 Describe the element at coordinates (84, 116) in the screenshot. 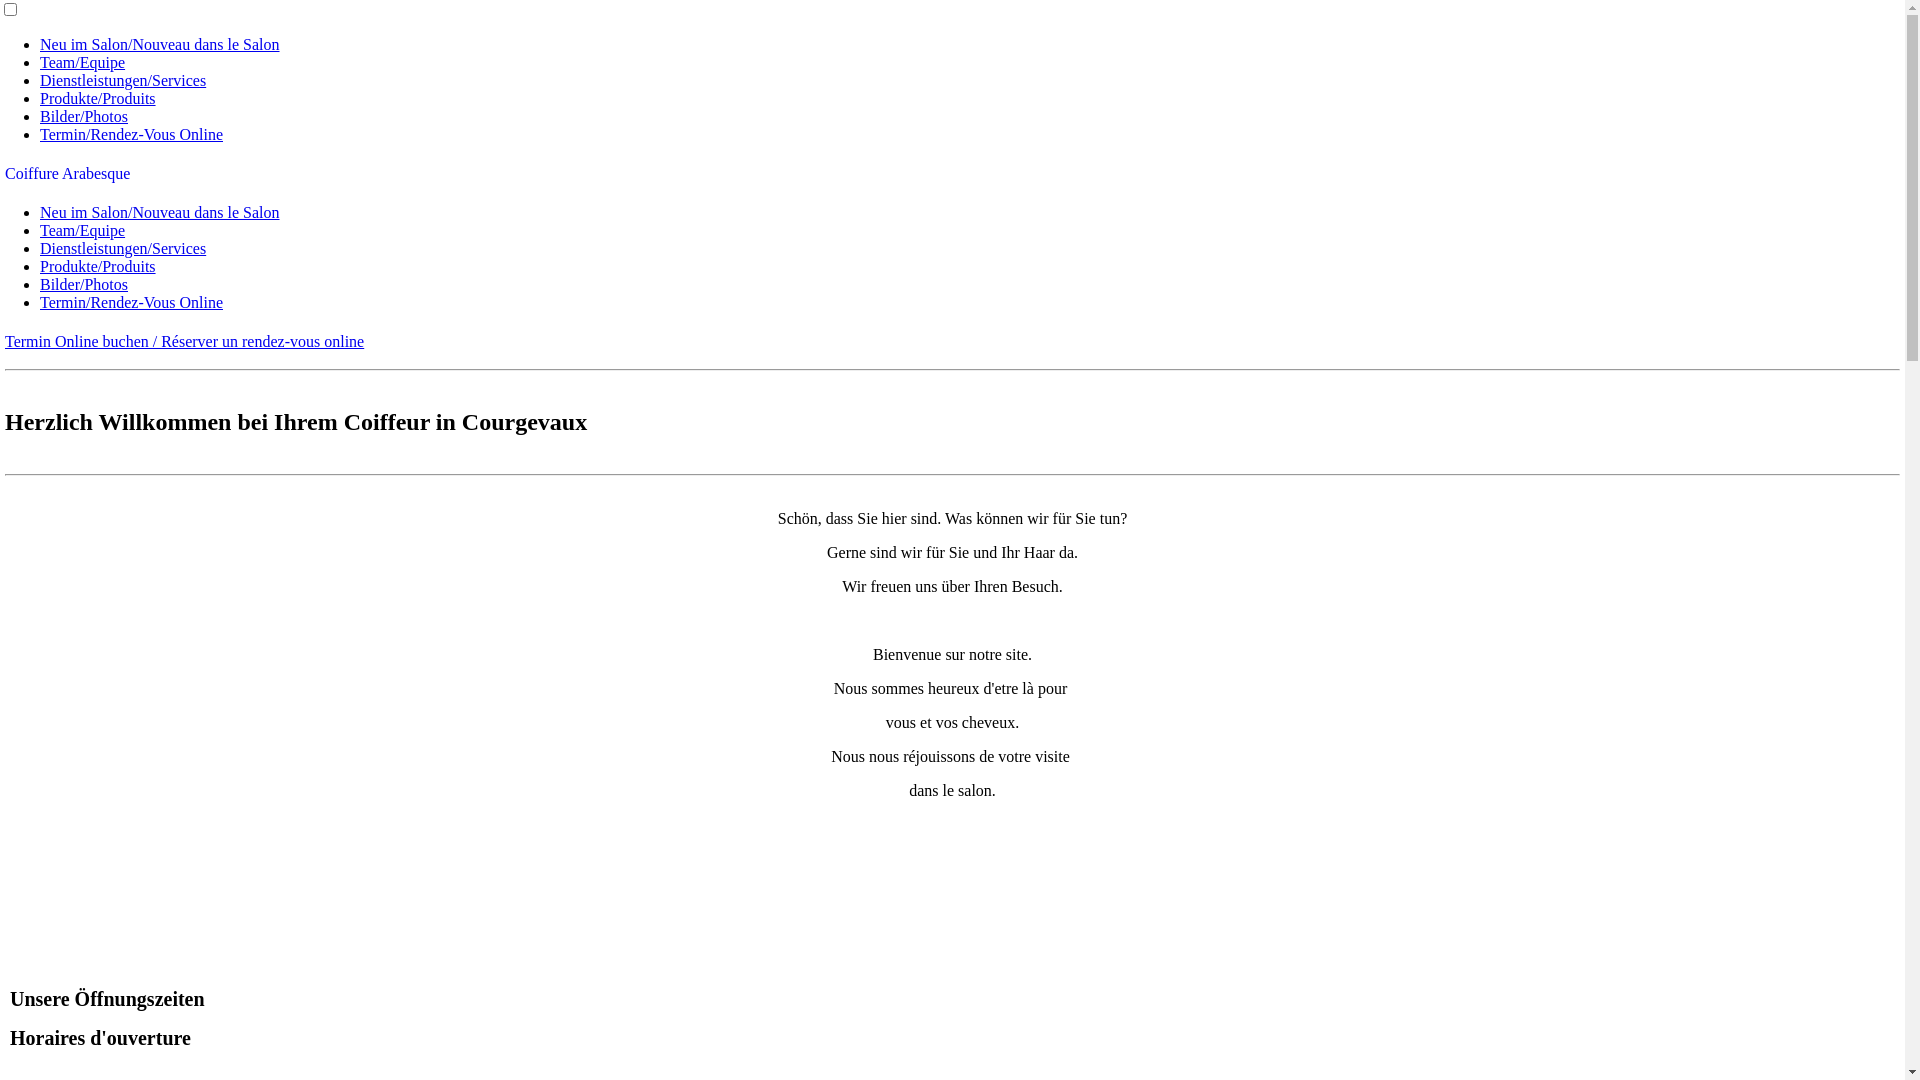

I see `Bilder/Photos` at that location.